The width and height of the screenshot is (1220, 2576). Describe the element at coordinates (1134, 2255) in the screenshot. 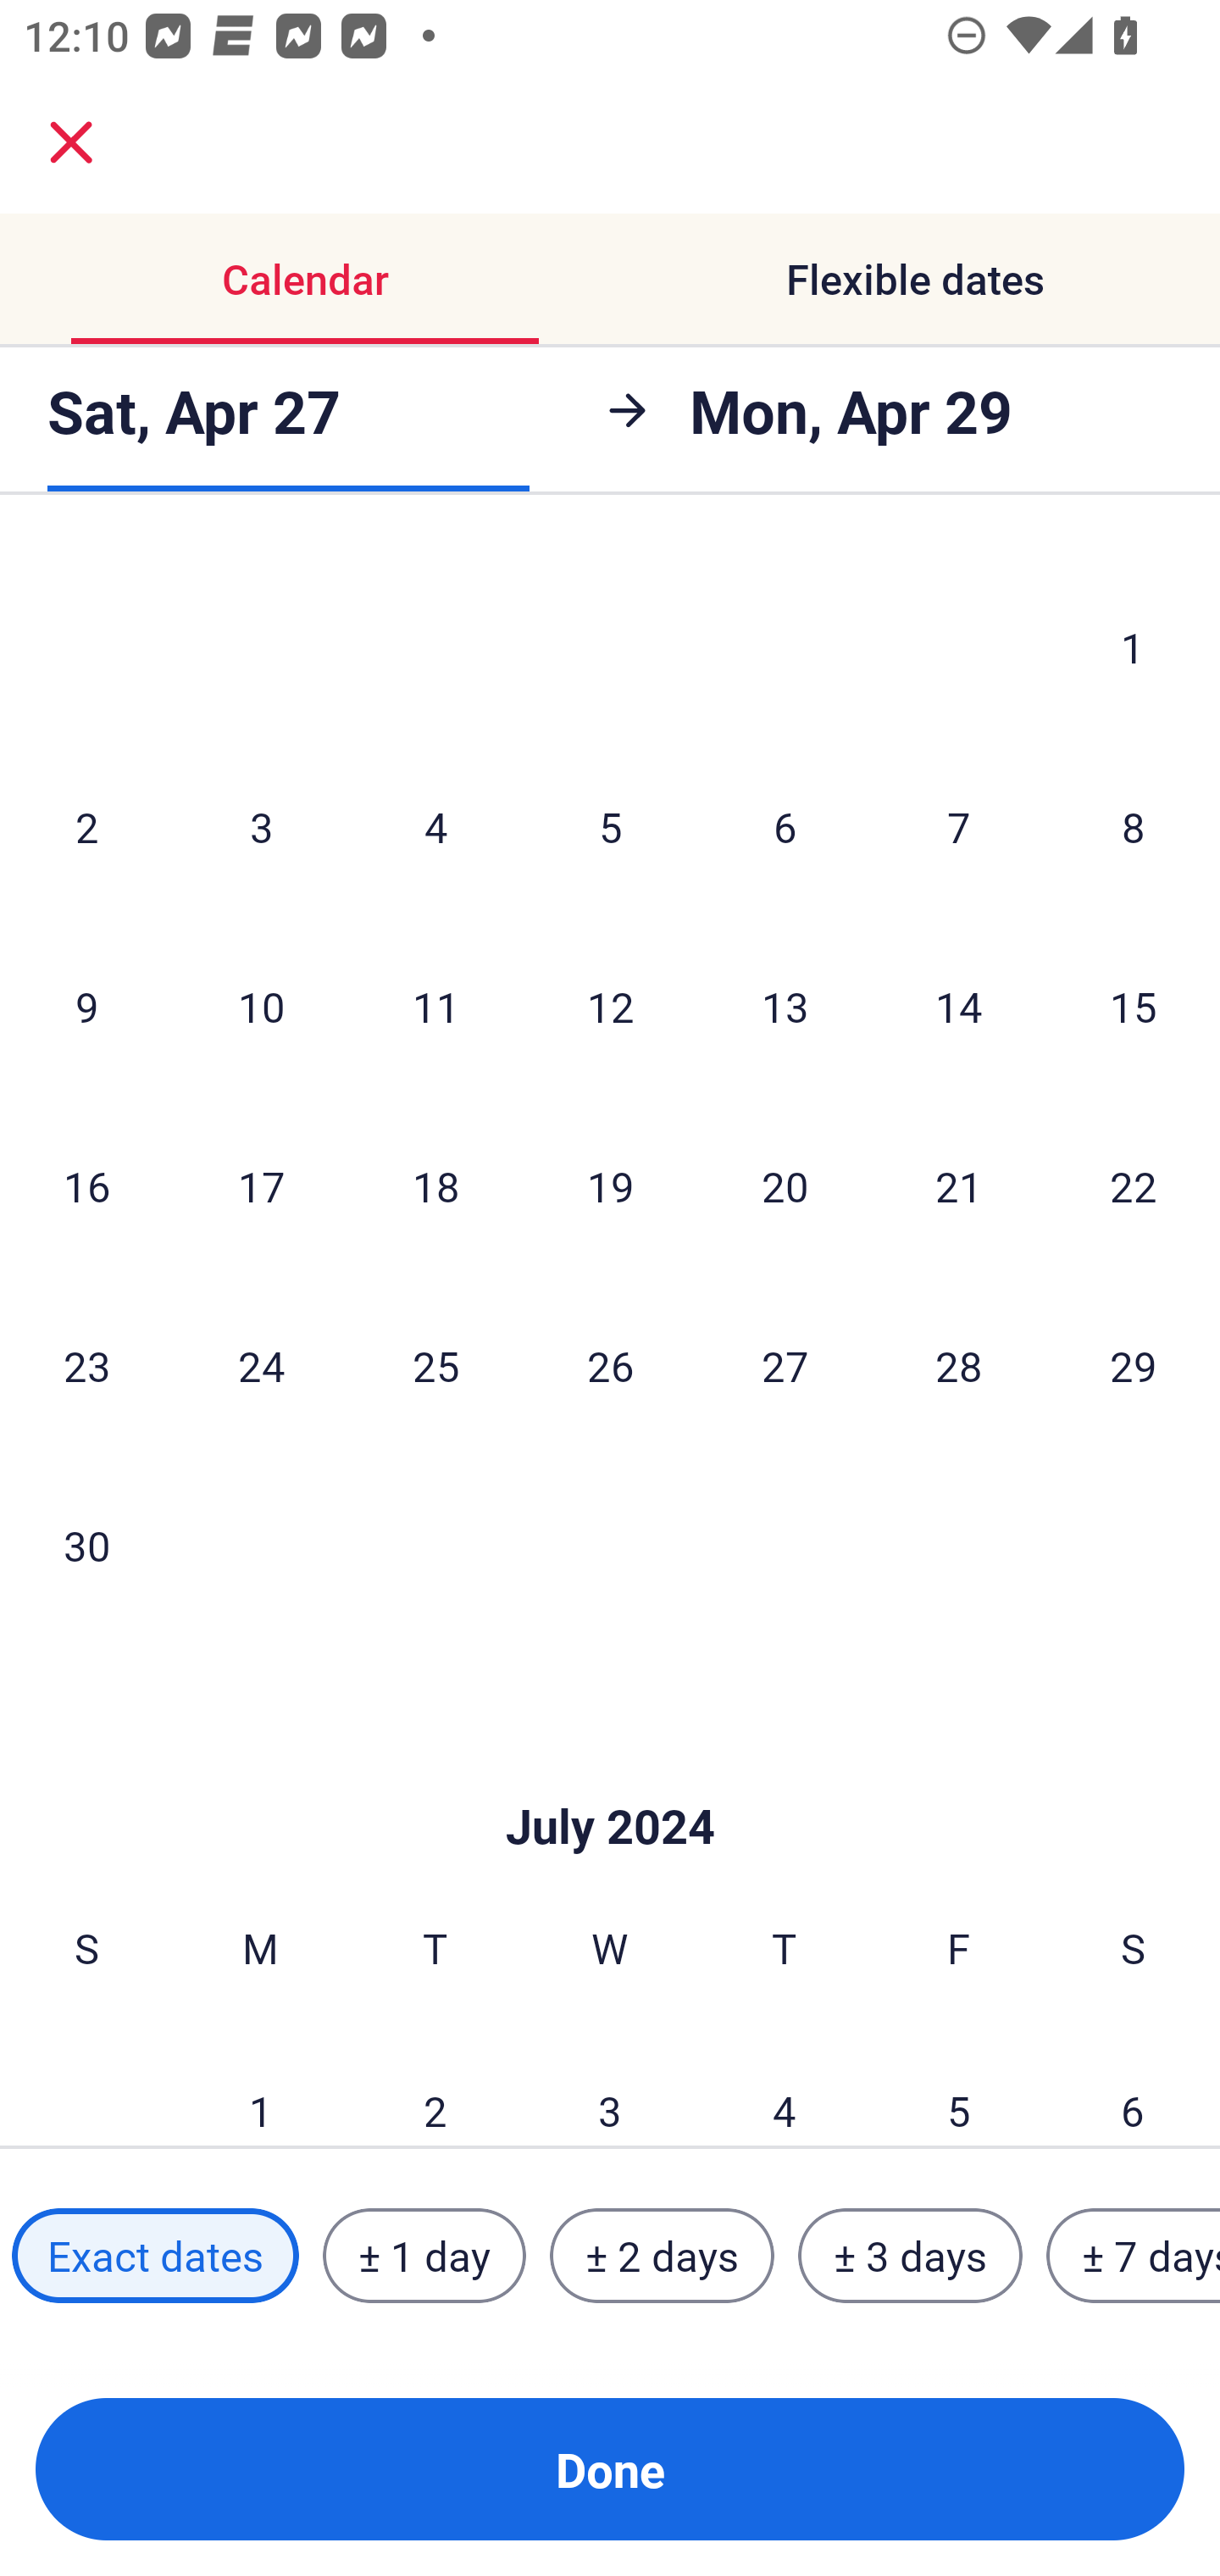

I see `± 7 days` at that location.